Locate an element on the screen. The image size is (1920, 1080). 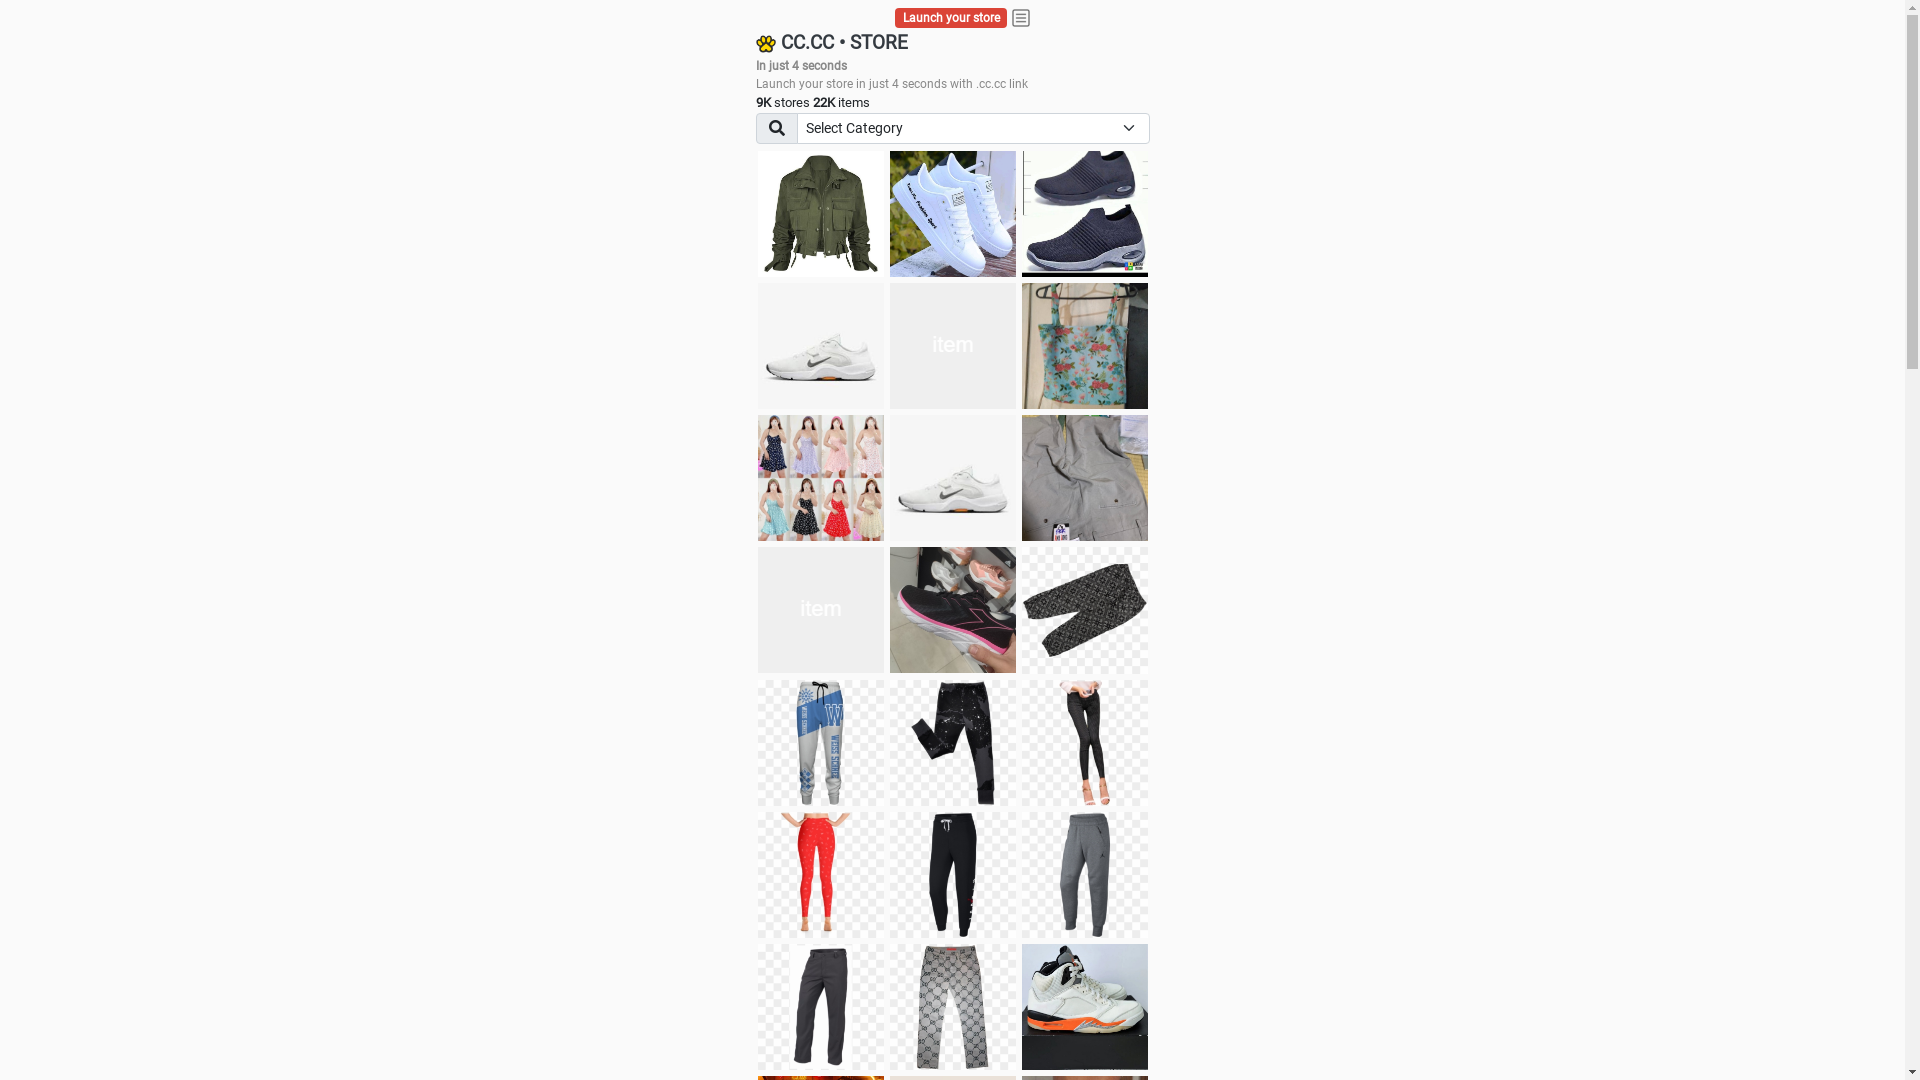
Pant is located at coordinates (821, 743).